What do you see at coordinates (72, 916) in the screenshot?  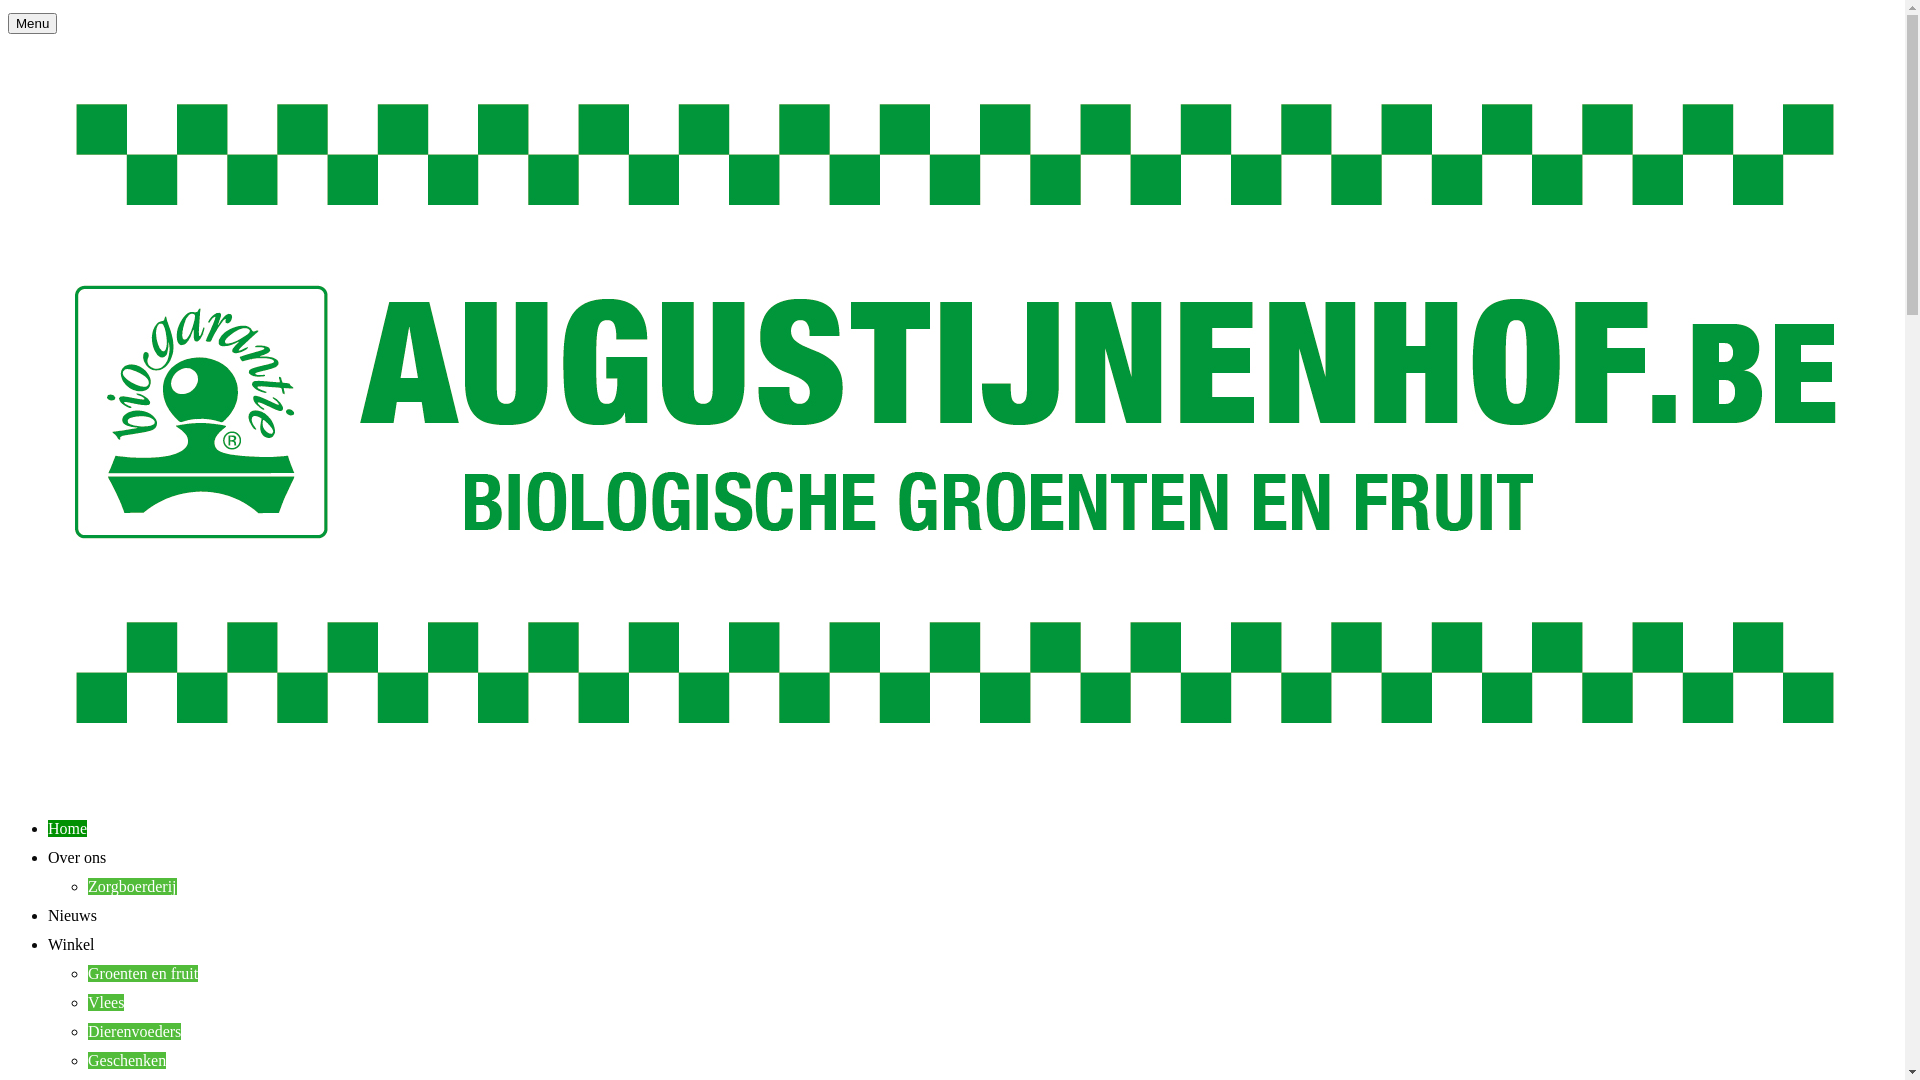 I see `Nieuws` at bounding box center [72, 916].